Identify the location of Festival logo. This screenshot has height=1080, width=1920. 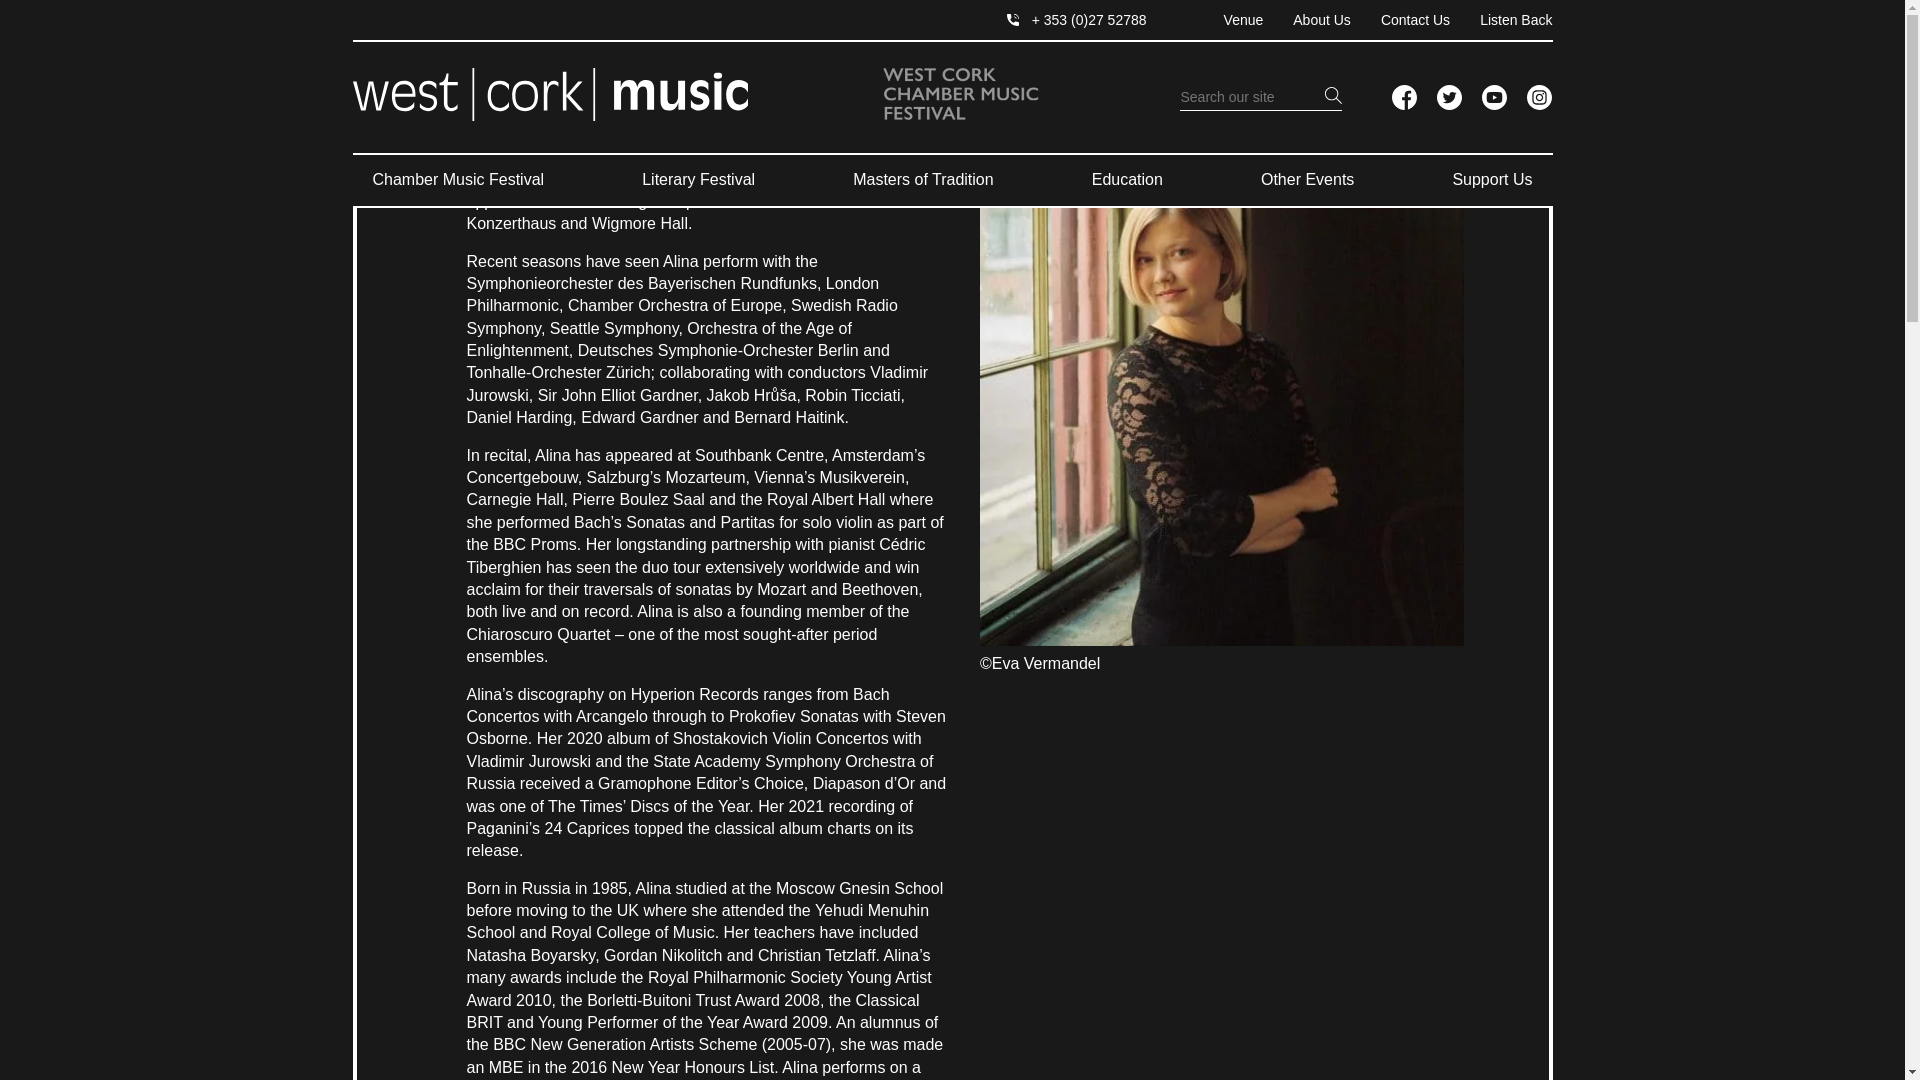
(960, 94).